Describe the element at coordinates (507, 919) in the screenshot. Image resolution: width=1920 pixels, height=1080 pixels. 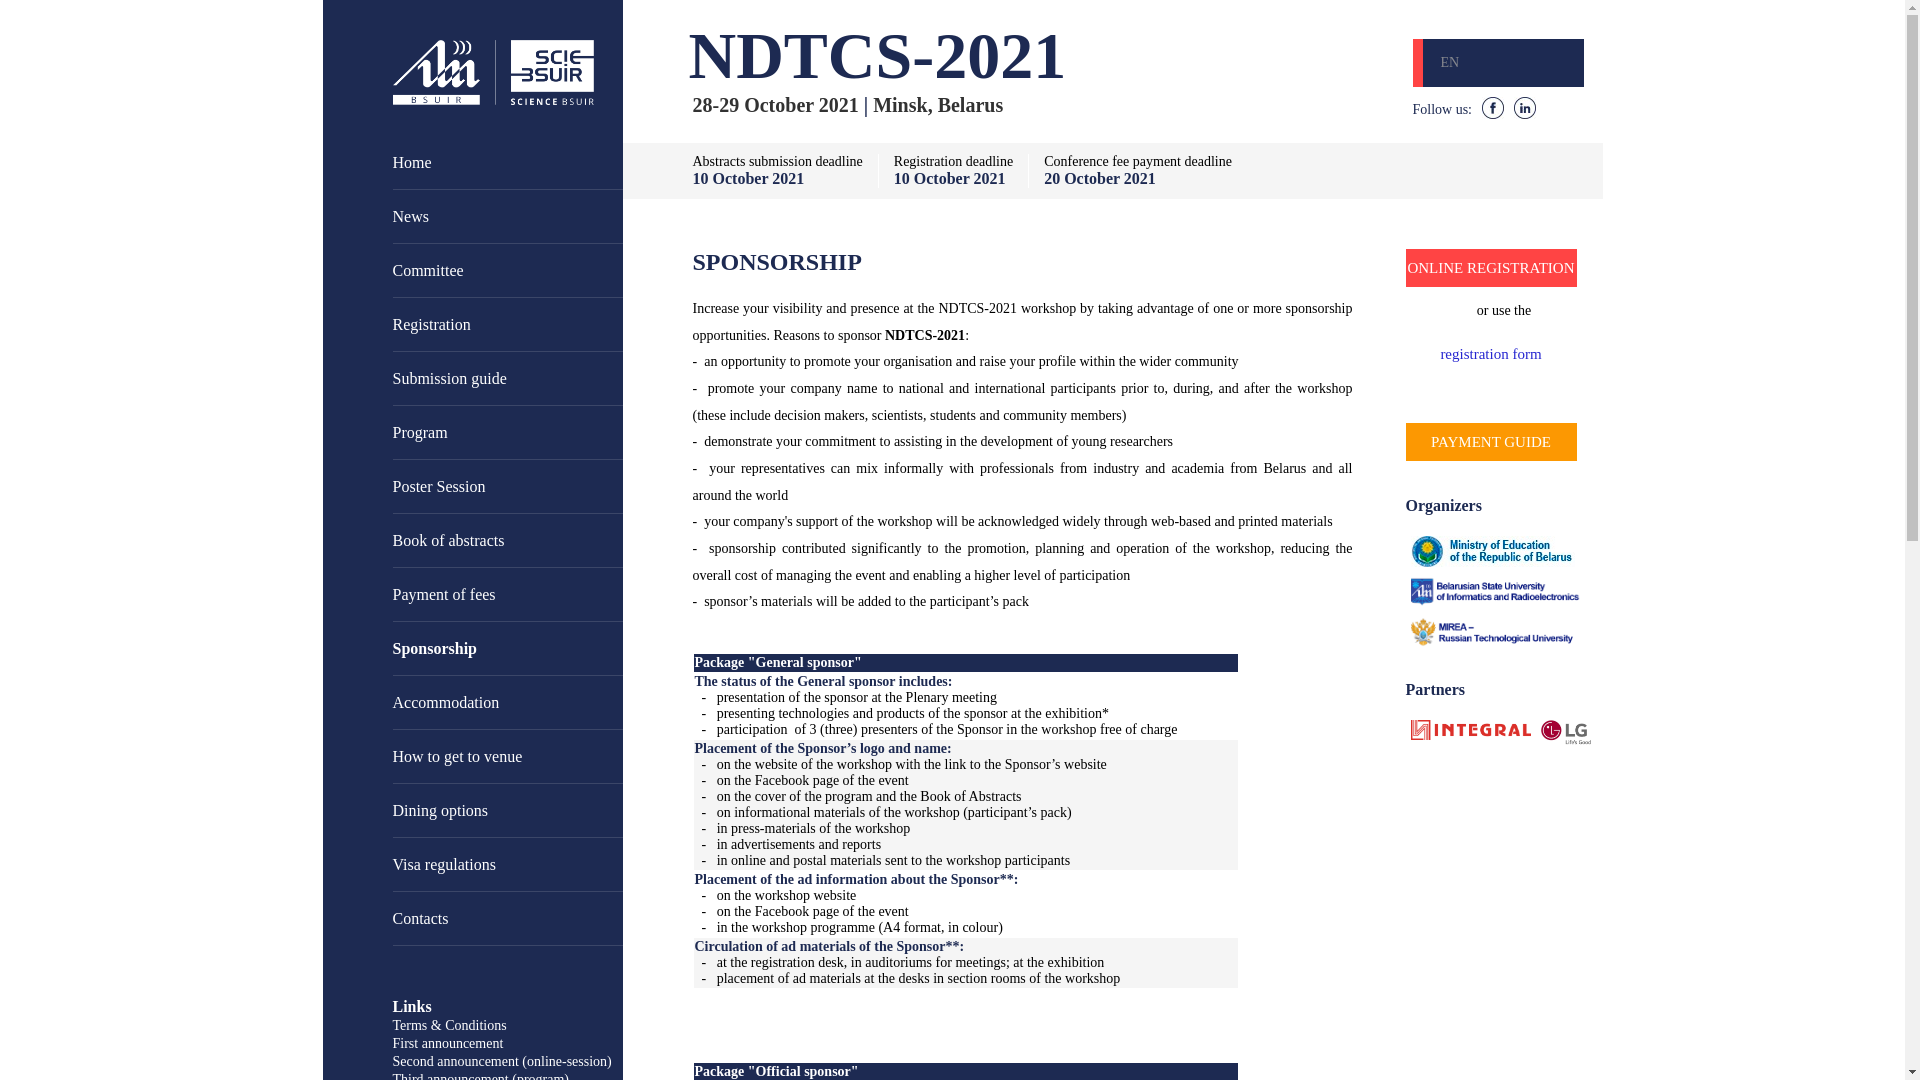
I see `Contacts` at that location.